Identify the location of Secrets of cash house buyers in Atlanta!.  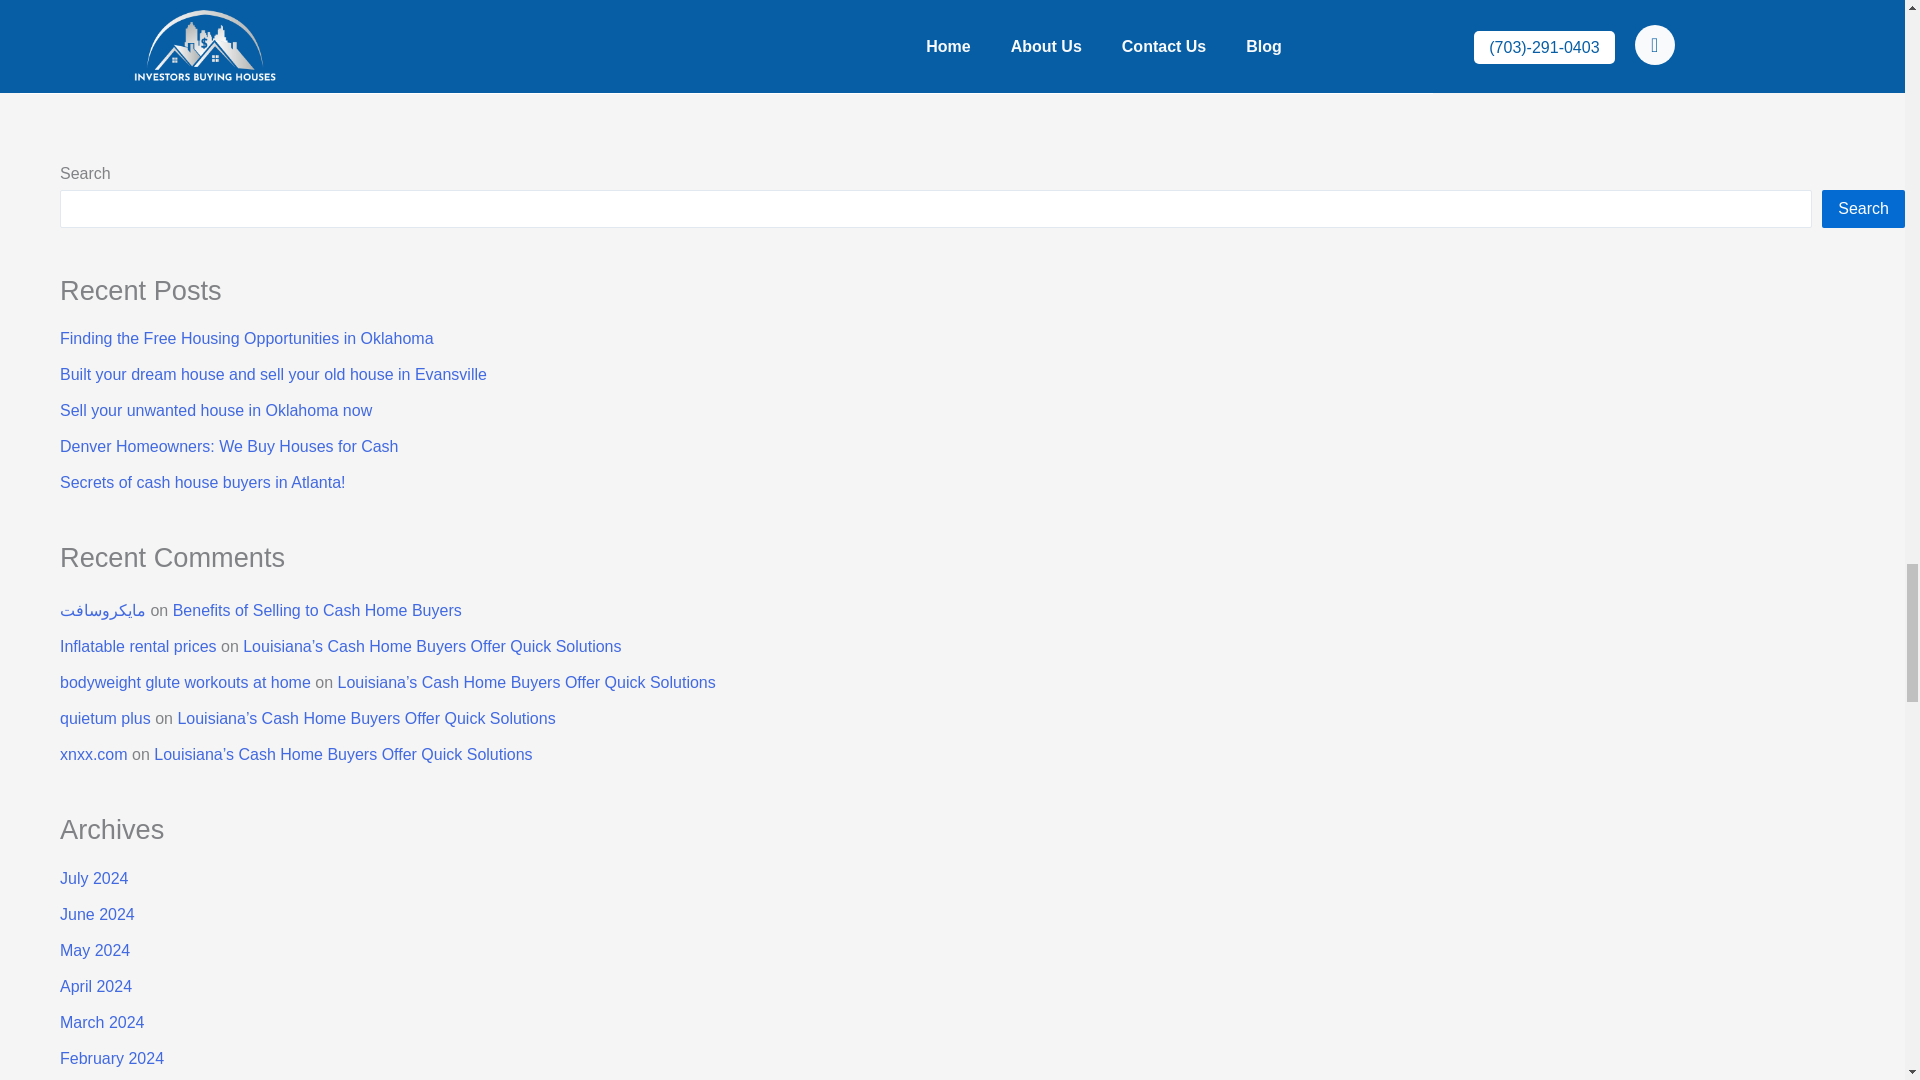
(202, 482).